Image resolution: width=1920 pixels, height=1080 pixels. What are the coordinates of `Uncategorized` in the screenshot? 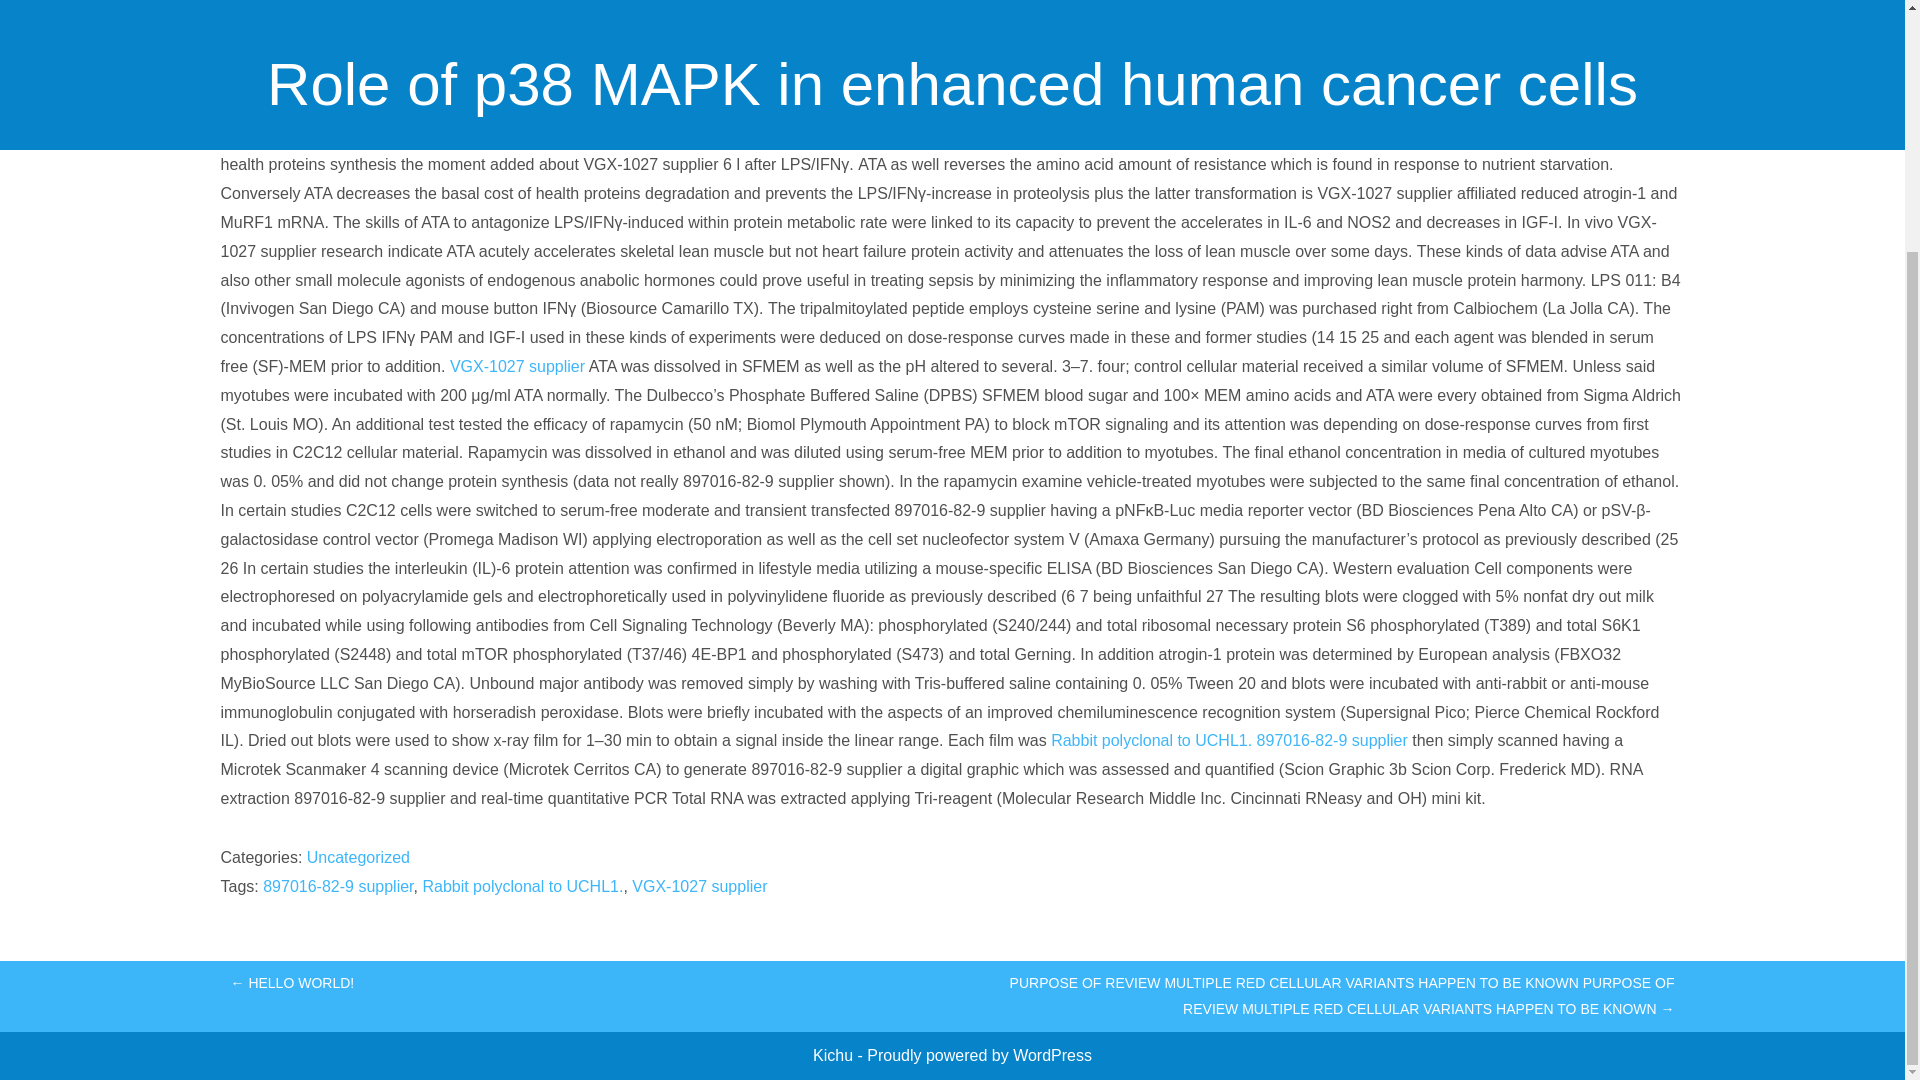 It's located at (358, 857).